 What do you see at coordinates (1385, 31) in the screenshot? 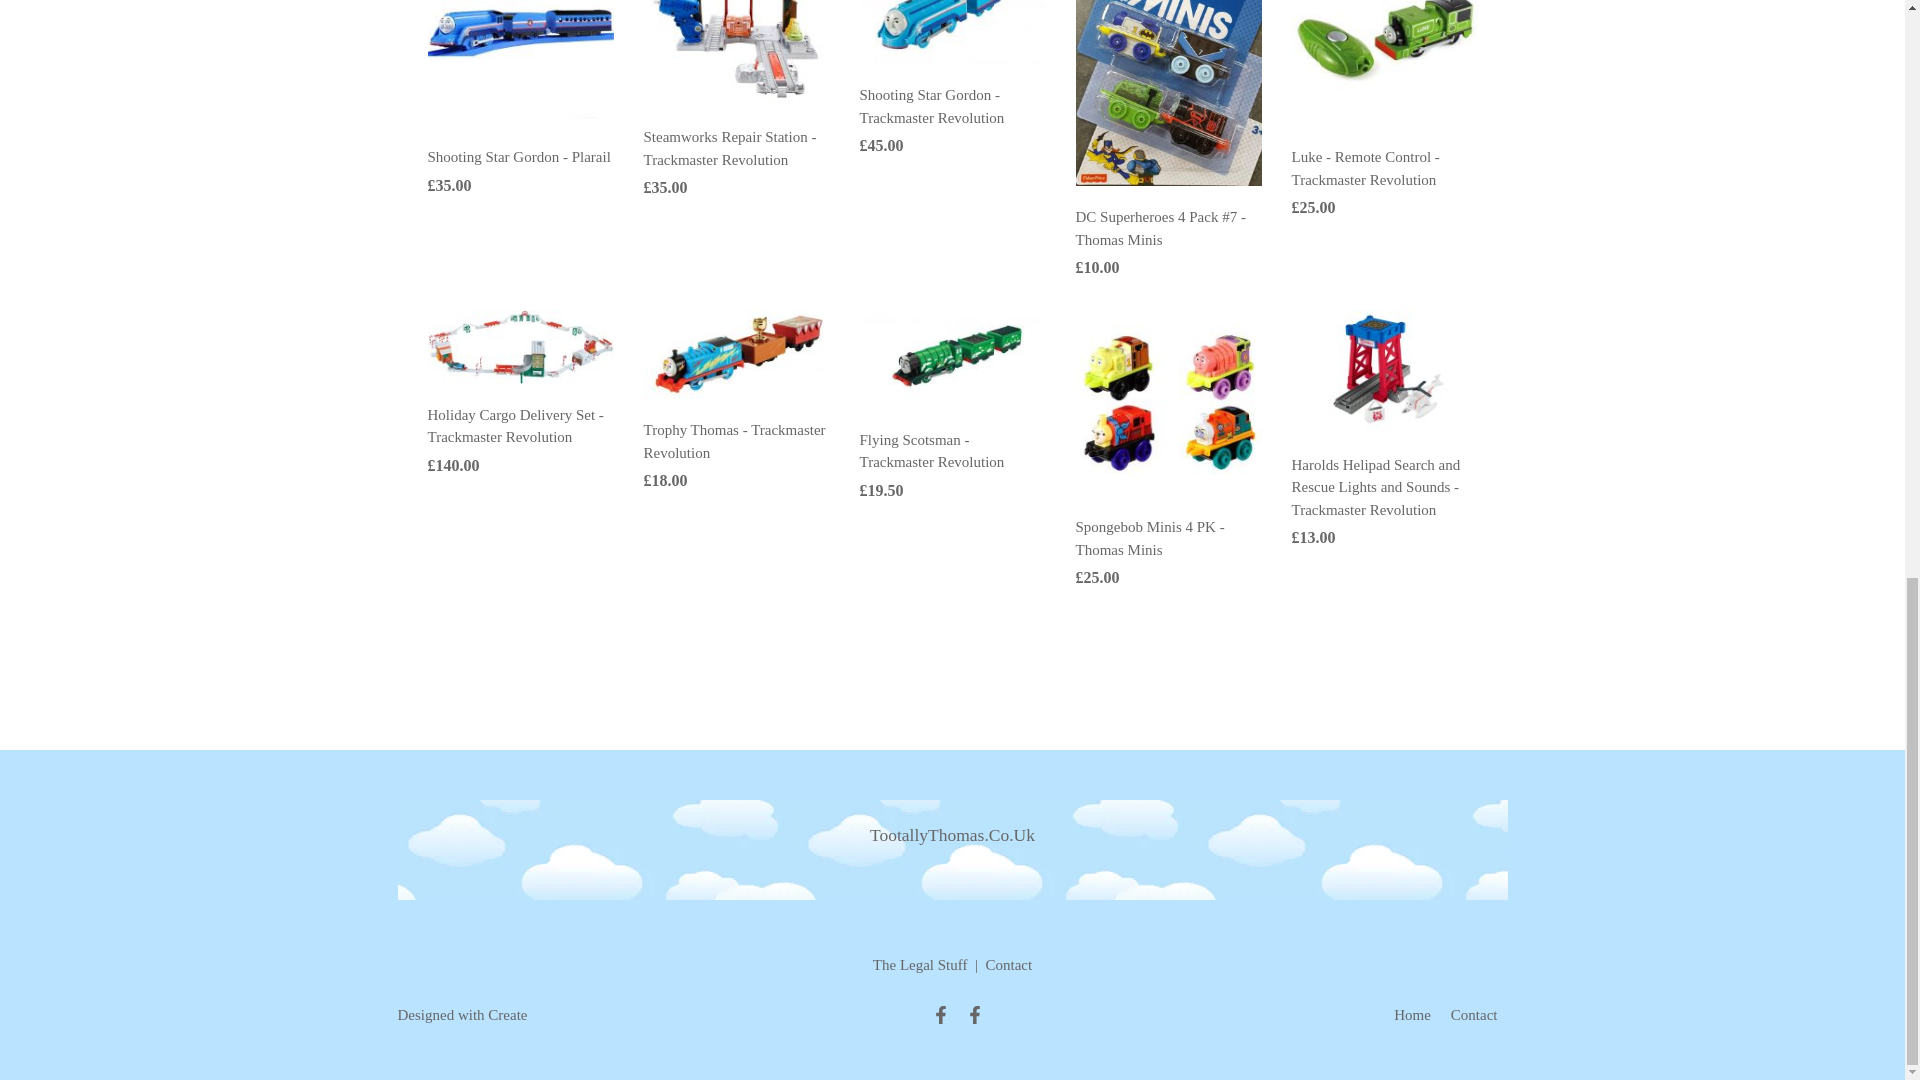
I see `Luke - Remote Control - Trackmaster Revolution` at bounding box center [1385, 31].